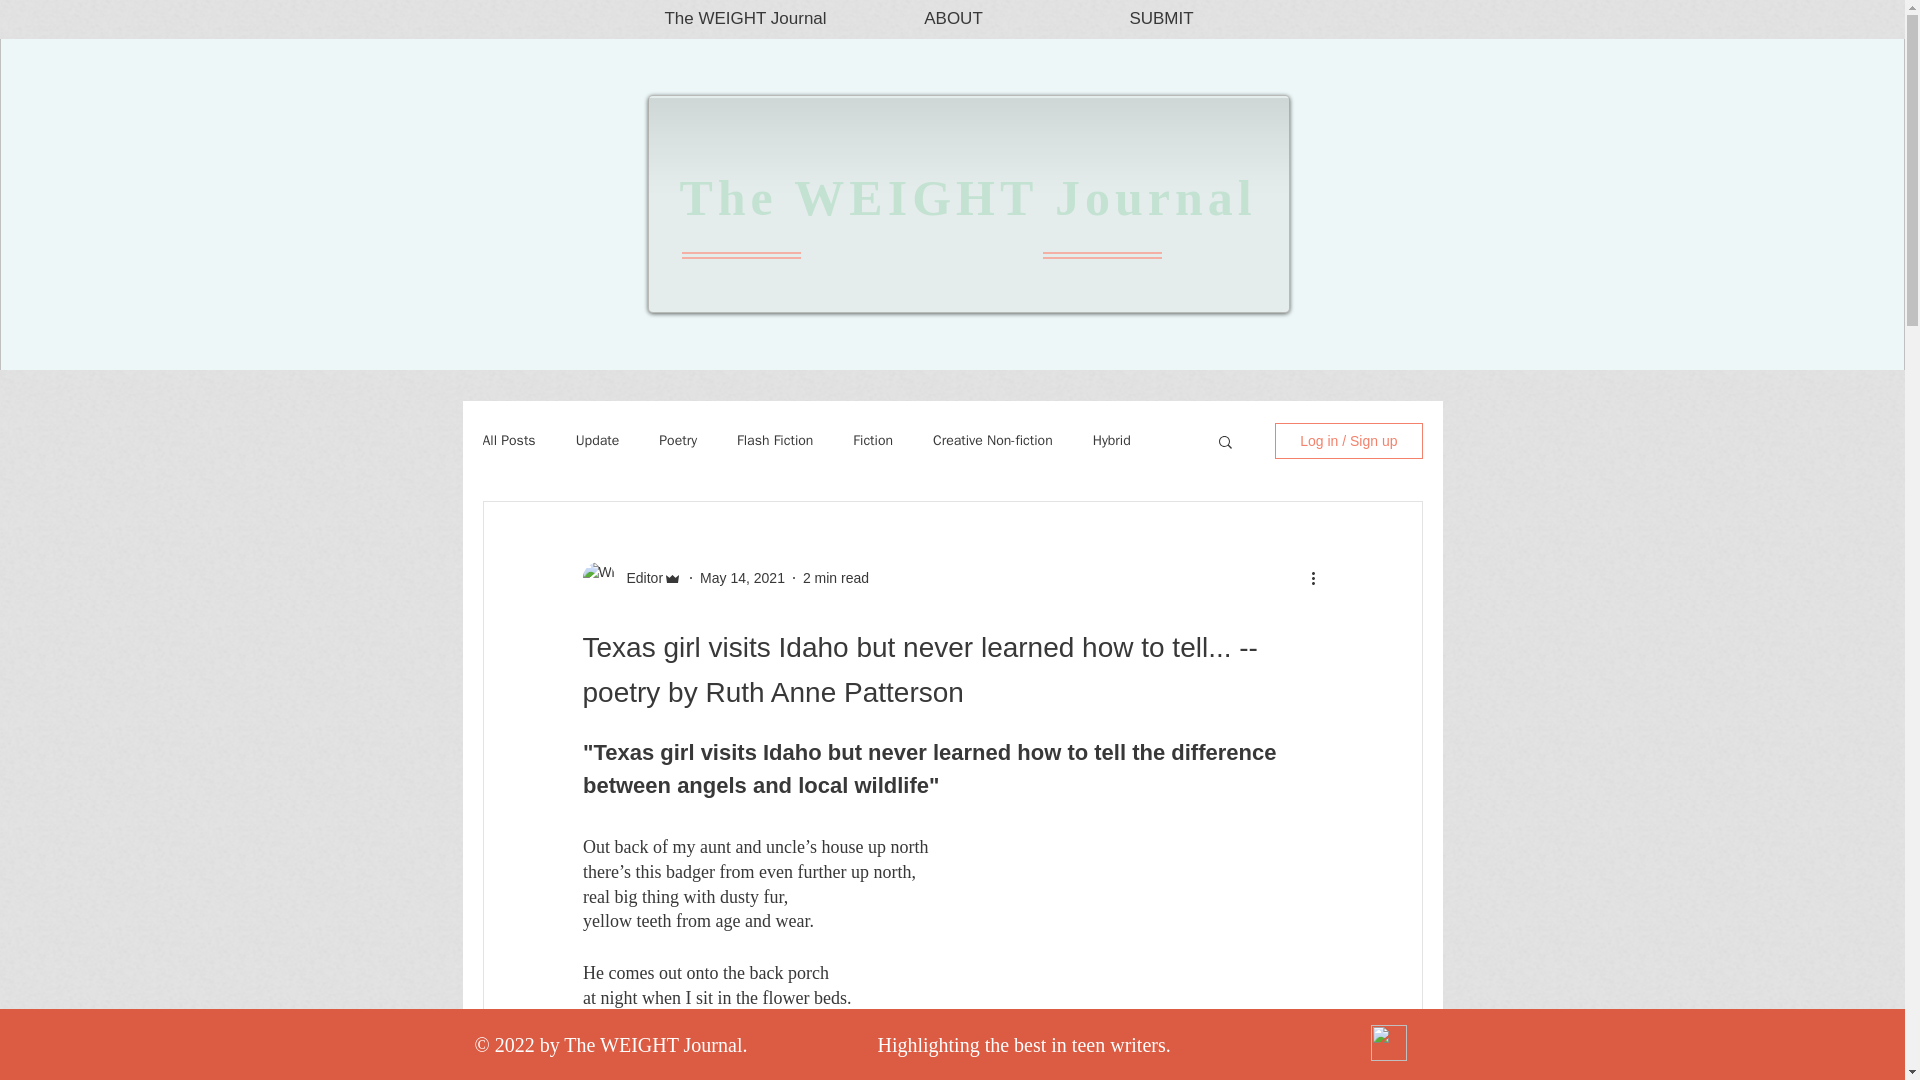 The width and height of the screenshot is (1920, 1080). What do you see at coordinates (774, 441) in the screenshot?
I see `Flash Fiction` at bounding box center [774, 441].